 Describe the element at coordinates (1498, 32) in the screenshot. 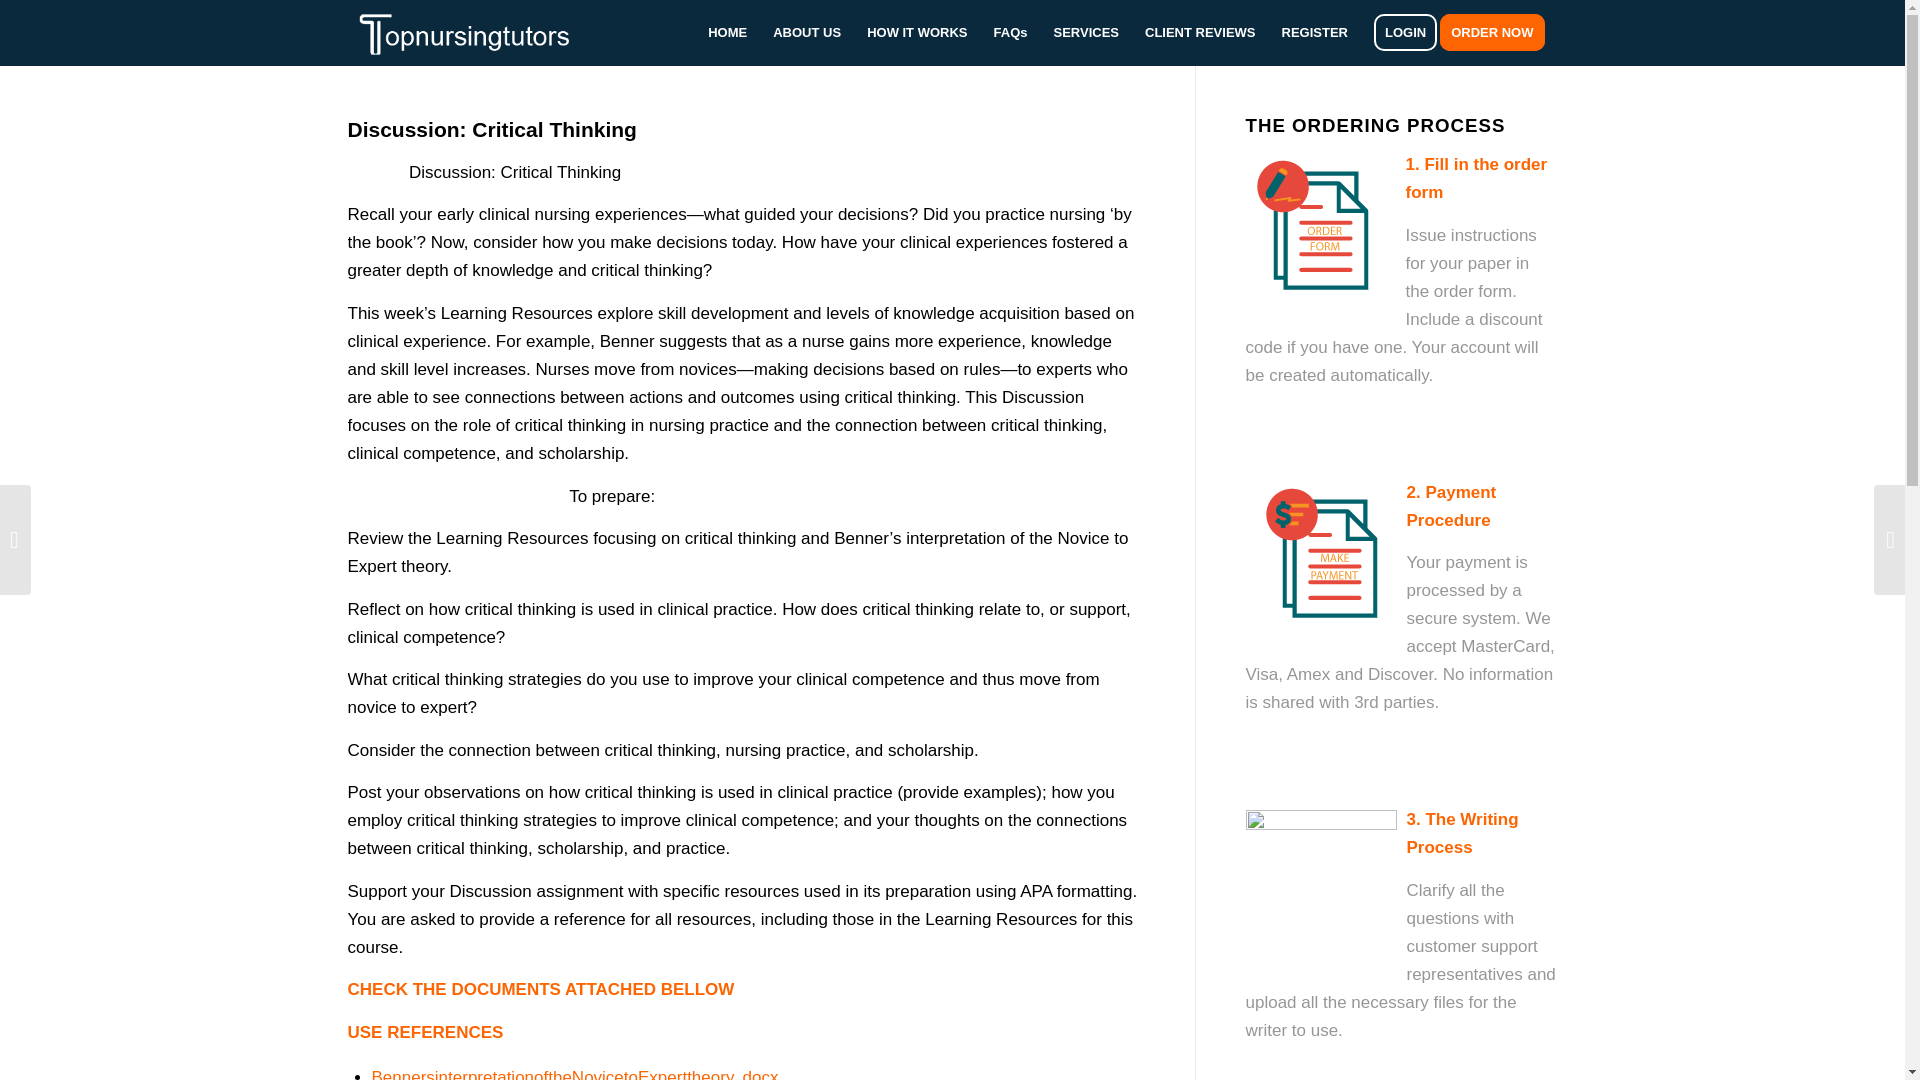

I see `ORDER NOW` at that location.